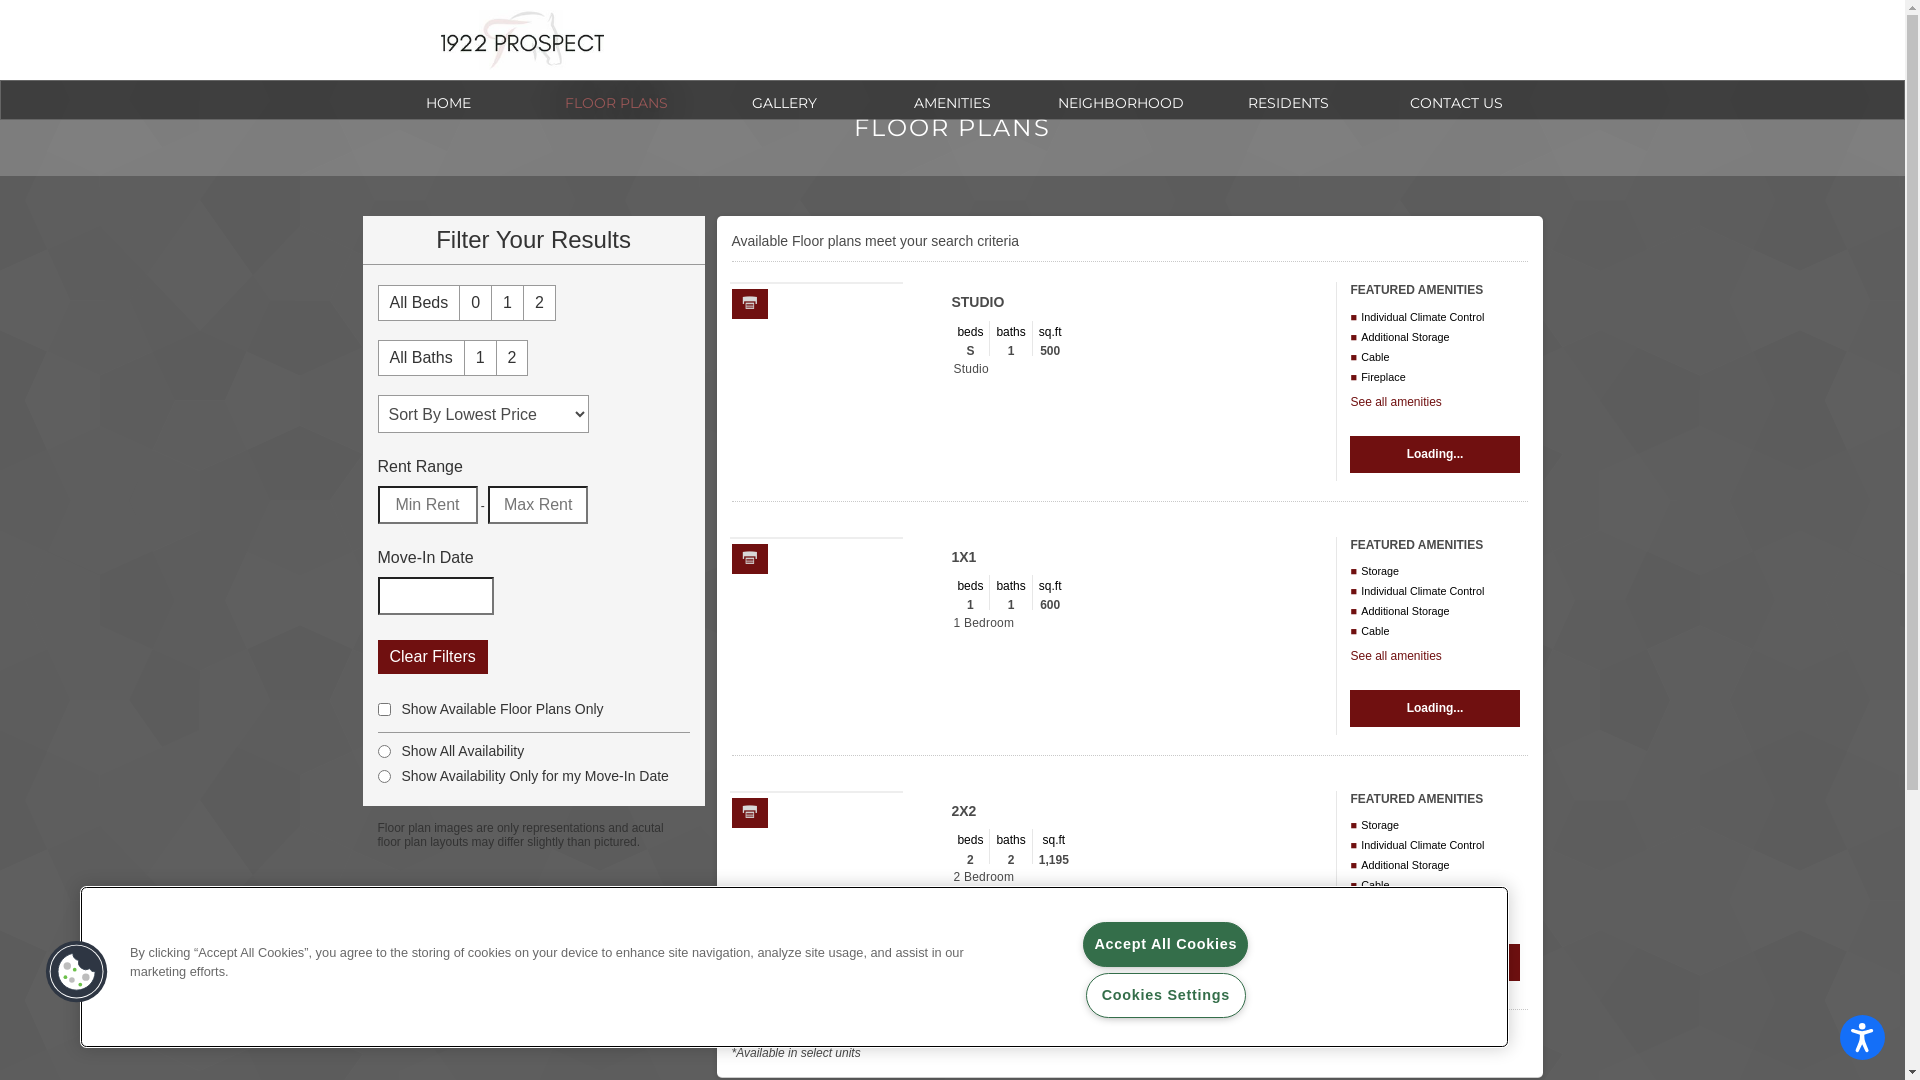 This screenshot has height=1080, width=1920. What do you see at coordinates (750, 812) in the screenshot?
I see `View Brochure` at bounding box center [750, 812].